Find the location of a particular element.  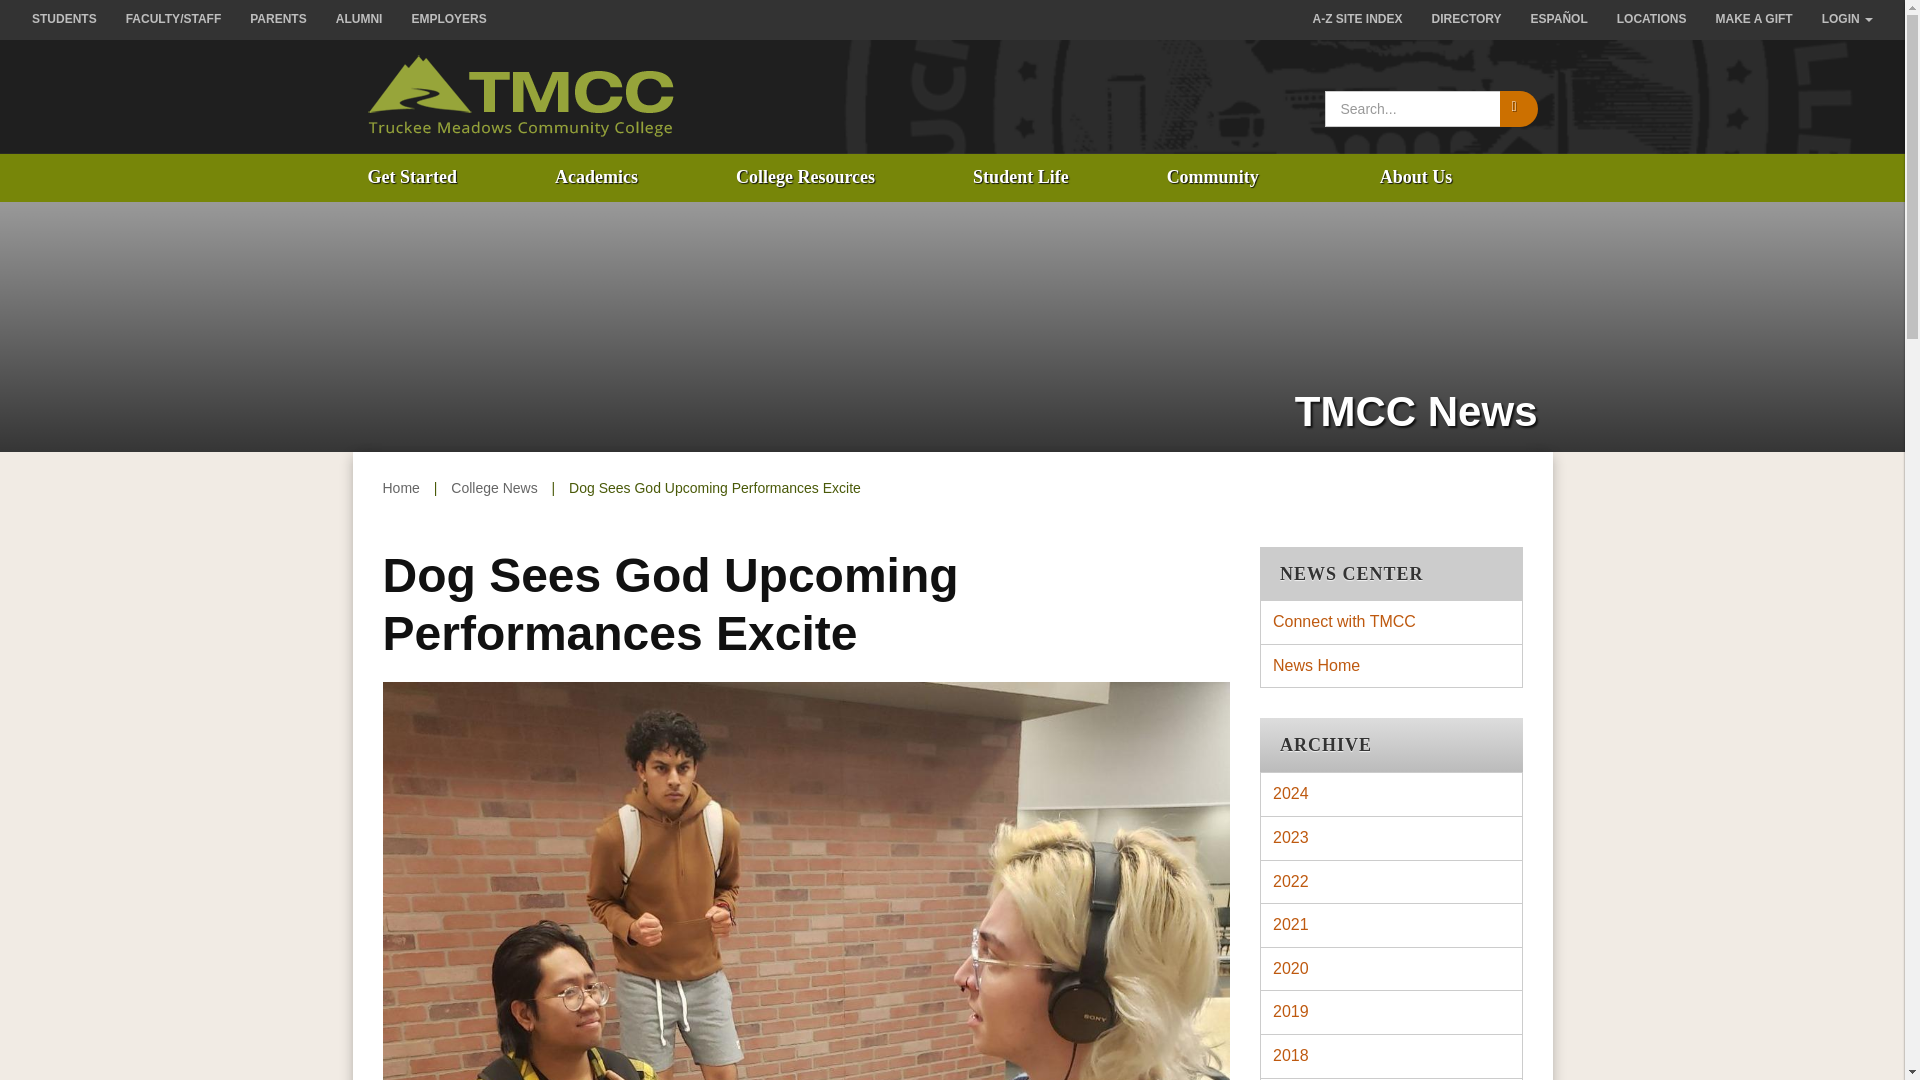

EMPLOYERS is located at coordinates (448, 20).